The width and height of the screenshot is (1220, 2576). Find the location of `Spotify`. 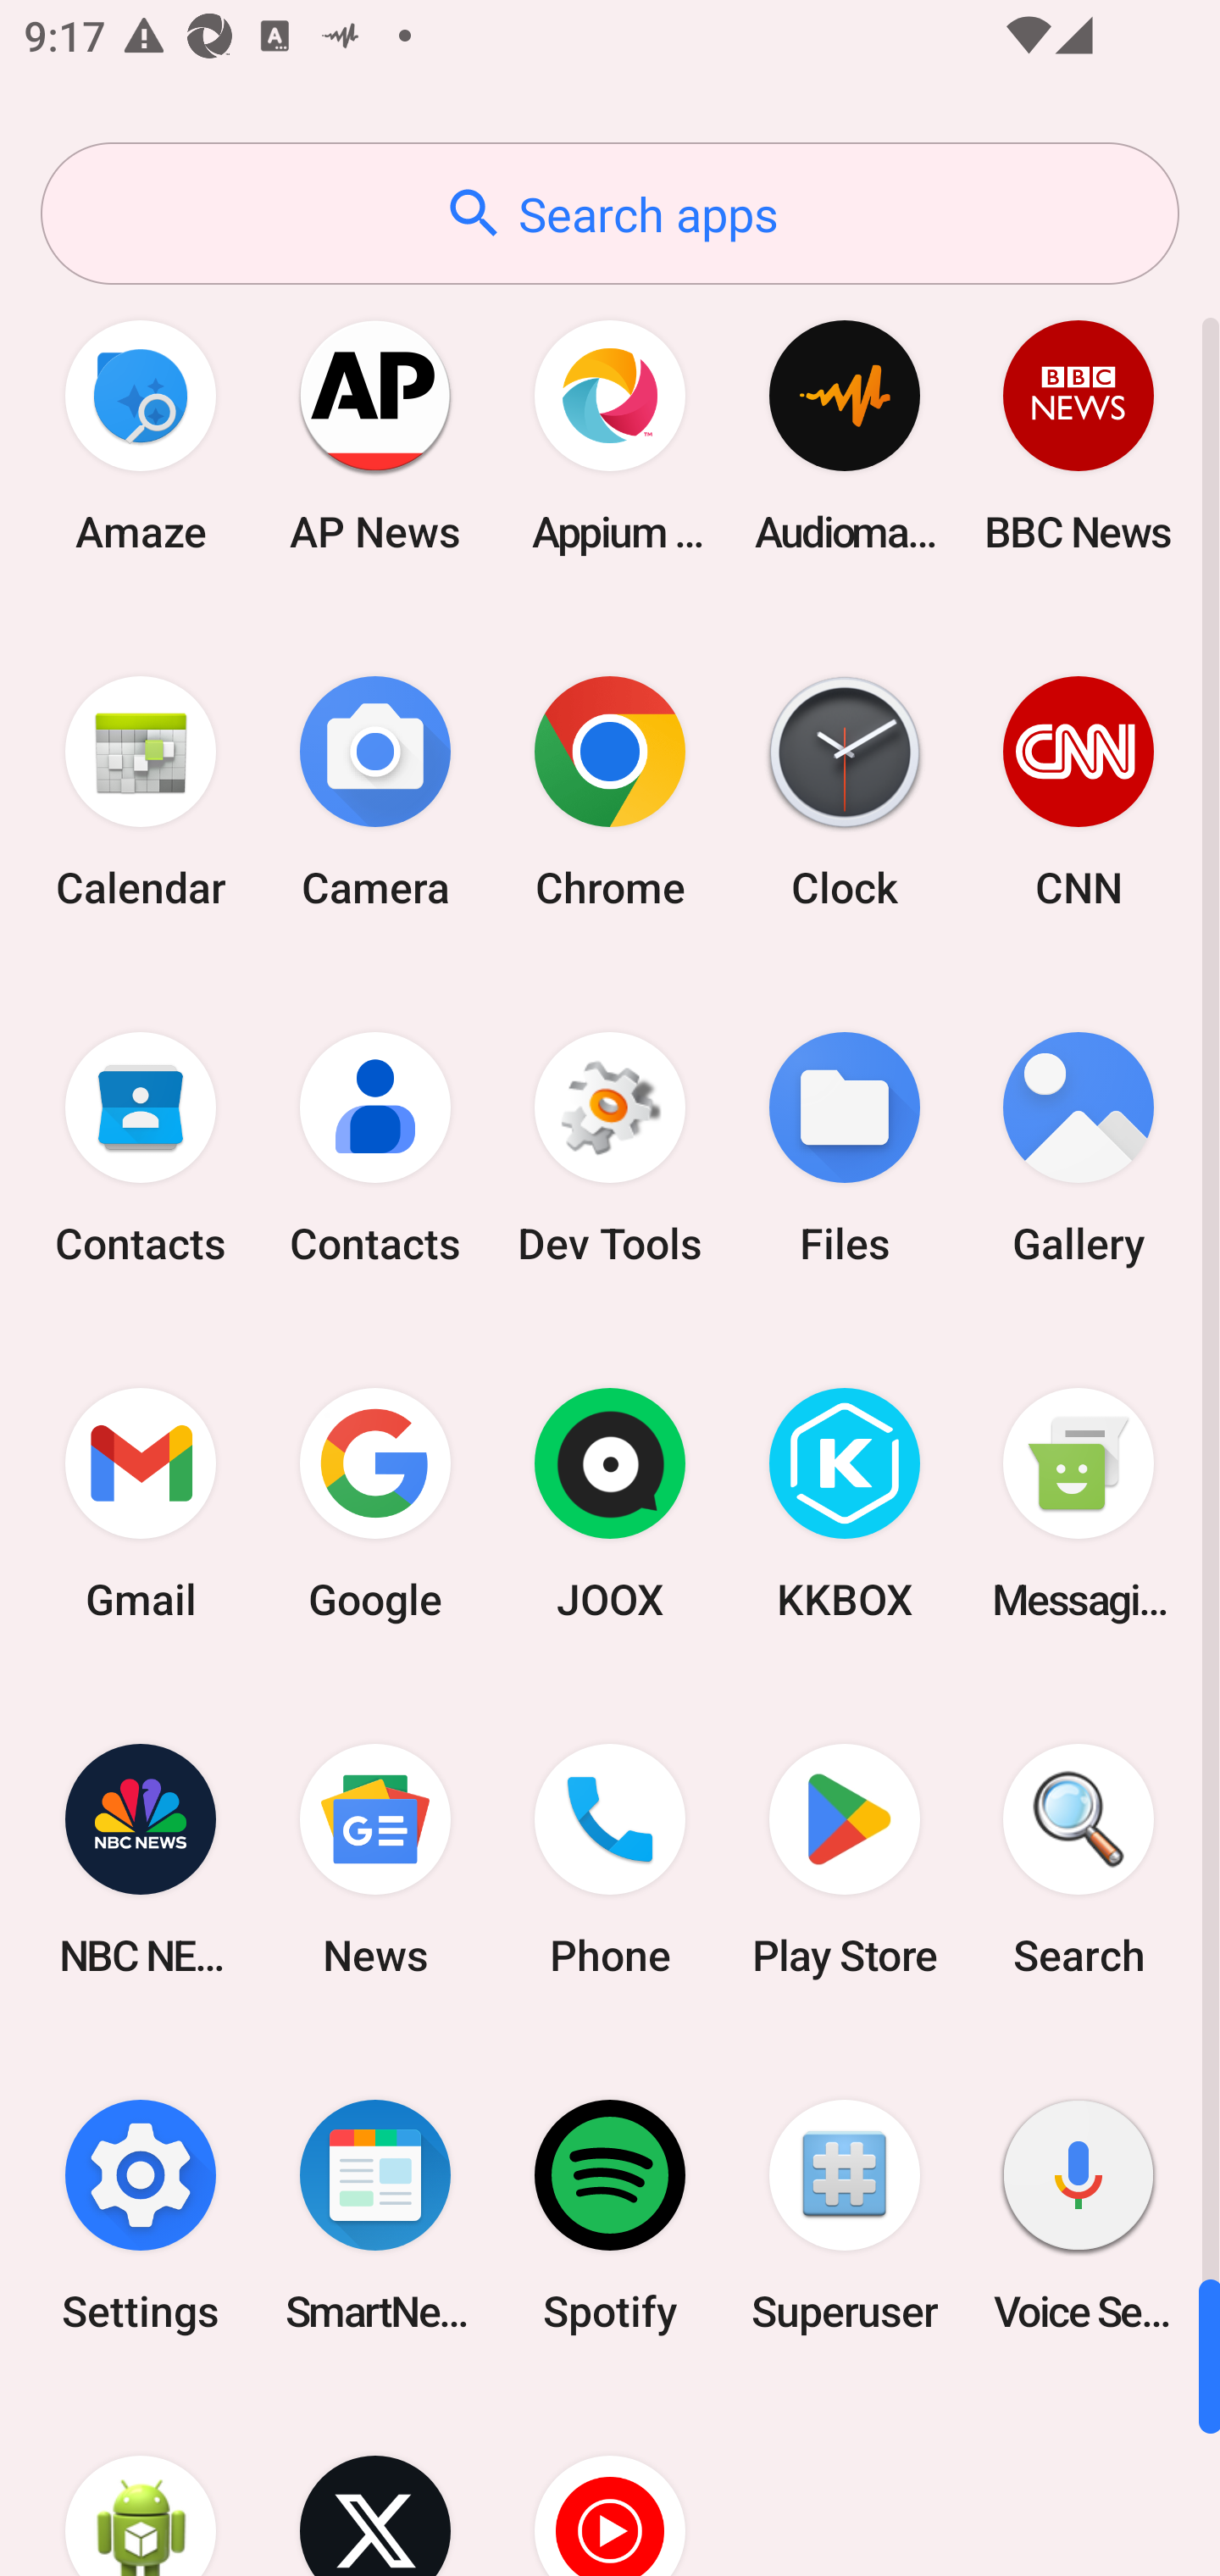

Spotify is located at coordinates (610, 2215).